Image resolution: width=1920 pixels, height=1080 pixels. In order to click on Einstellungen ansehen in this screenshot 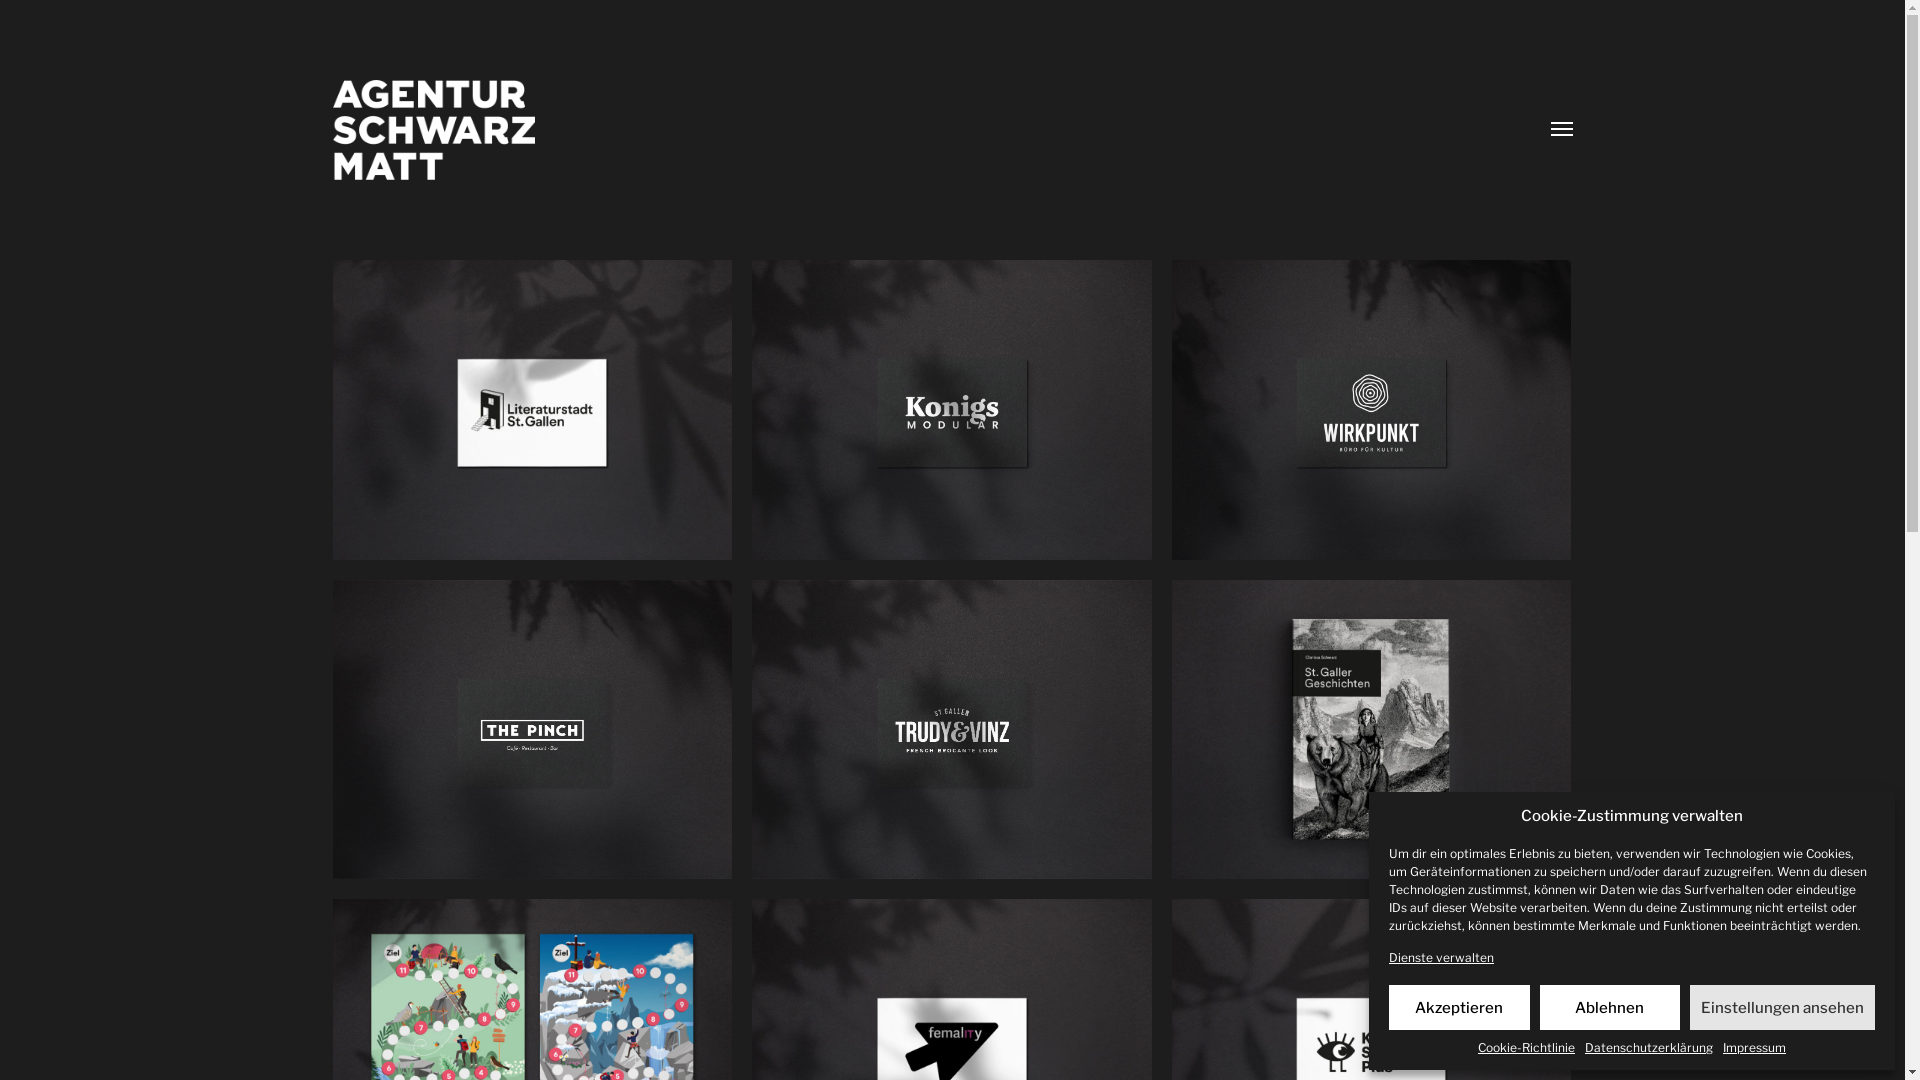, I will do `click(1782, 1008)`.